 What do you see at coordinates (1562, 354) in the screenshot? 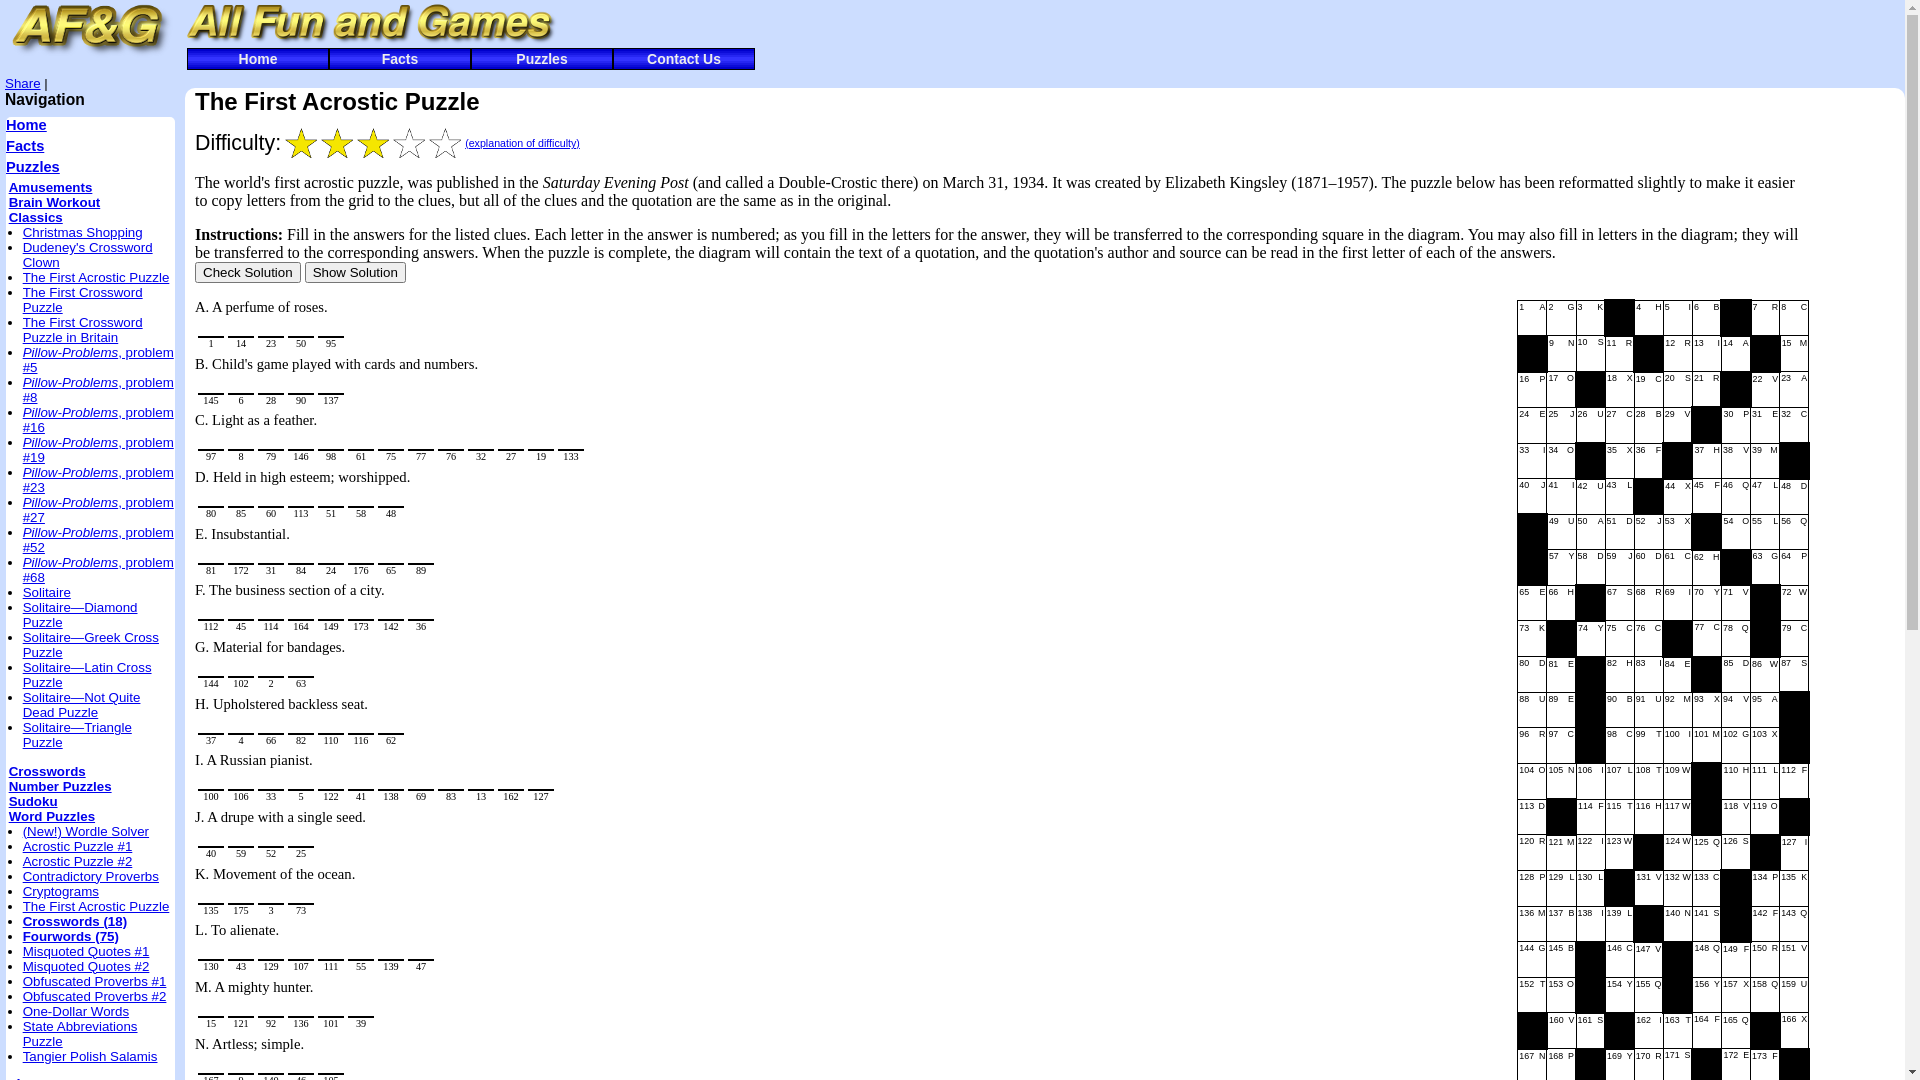
I see `9
N` at bounding box center [1562, 354].